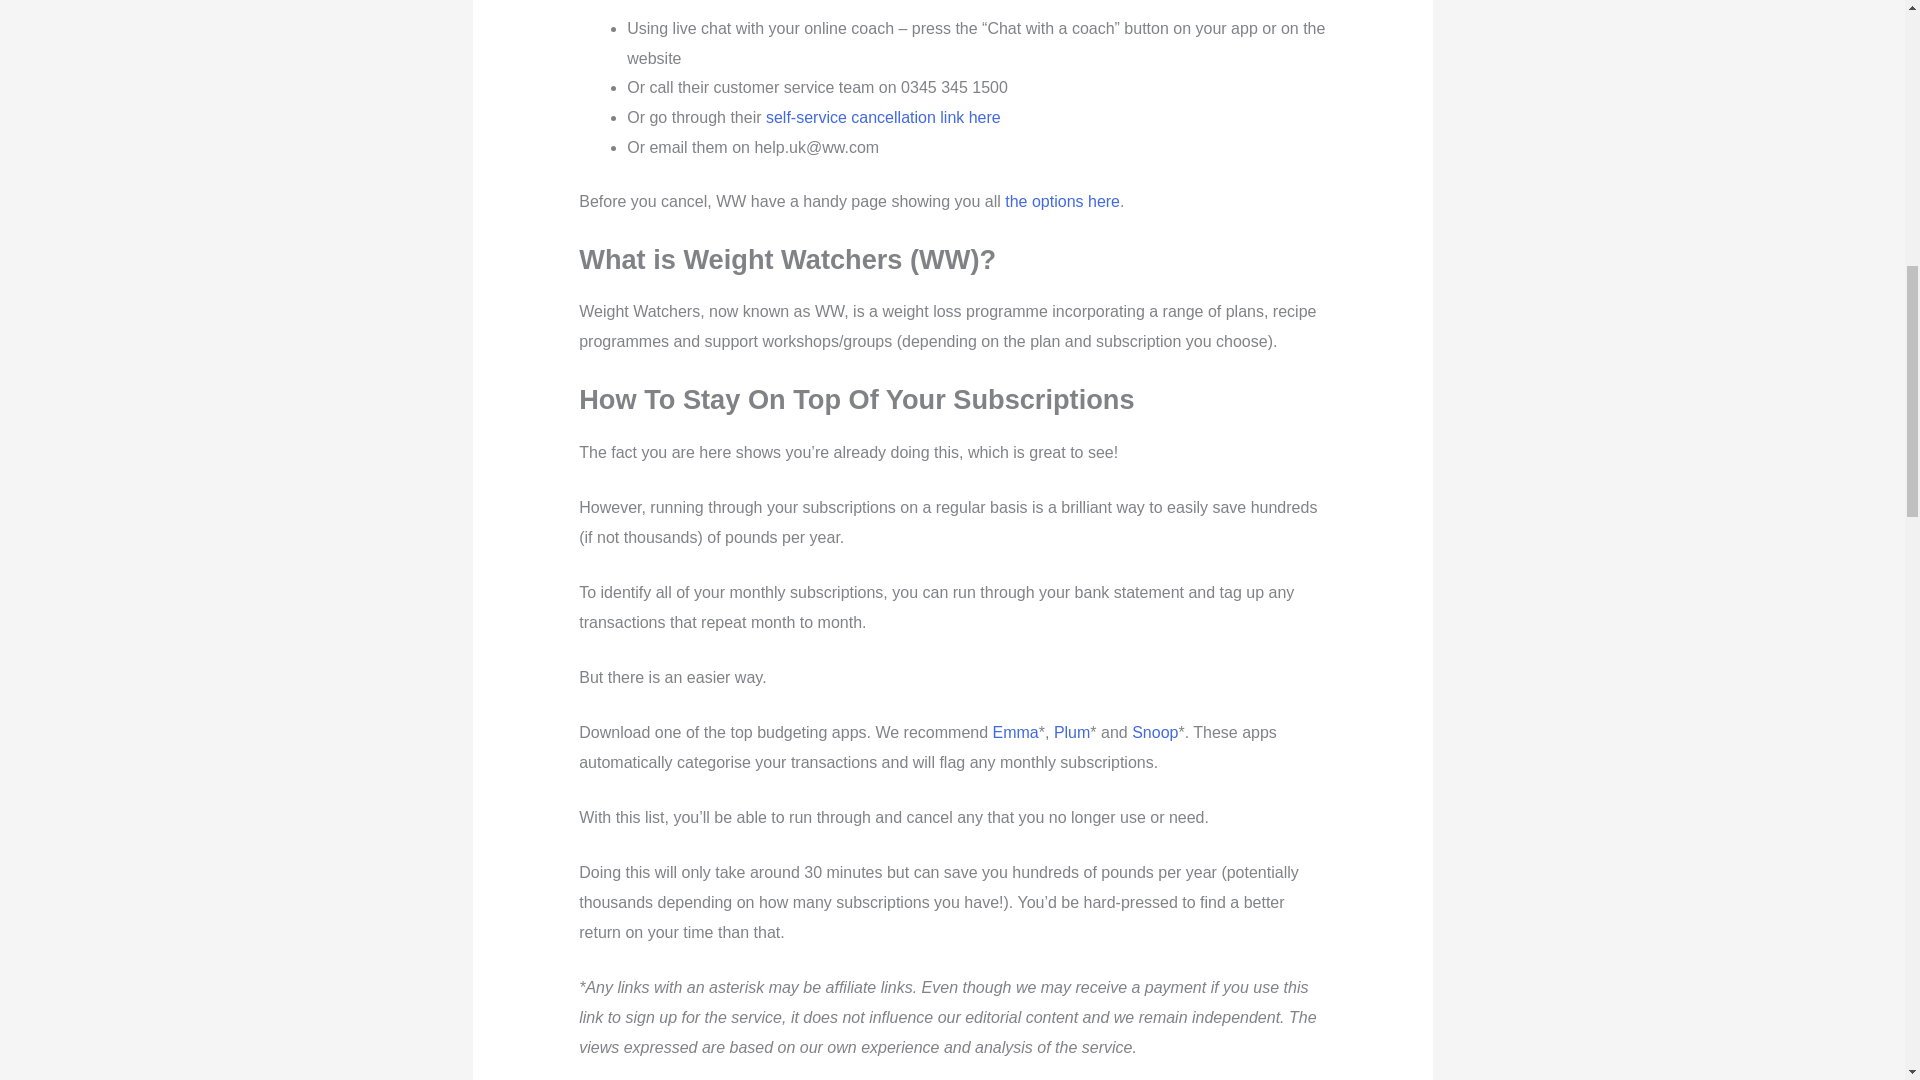  What do you see at coordinates (1155, 732) in the screenshot?
I see `Snoop` at bounding box center [1155, 732].